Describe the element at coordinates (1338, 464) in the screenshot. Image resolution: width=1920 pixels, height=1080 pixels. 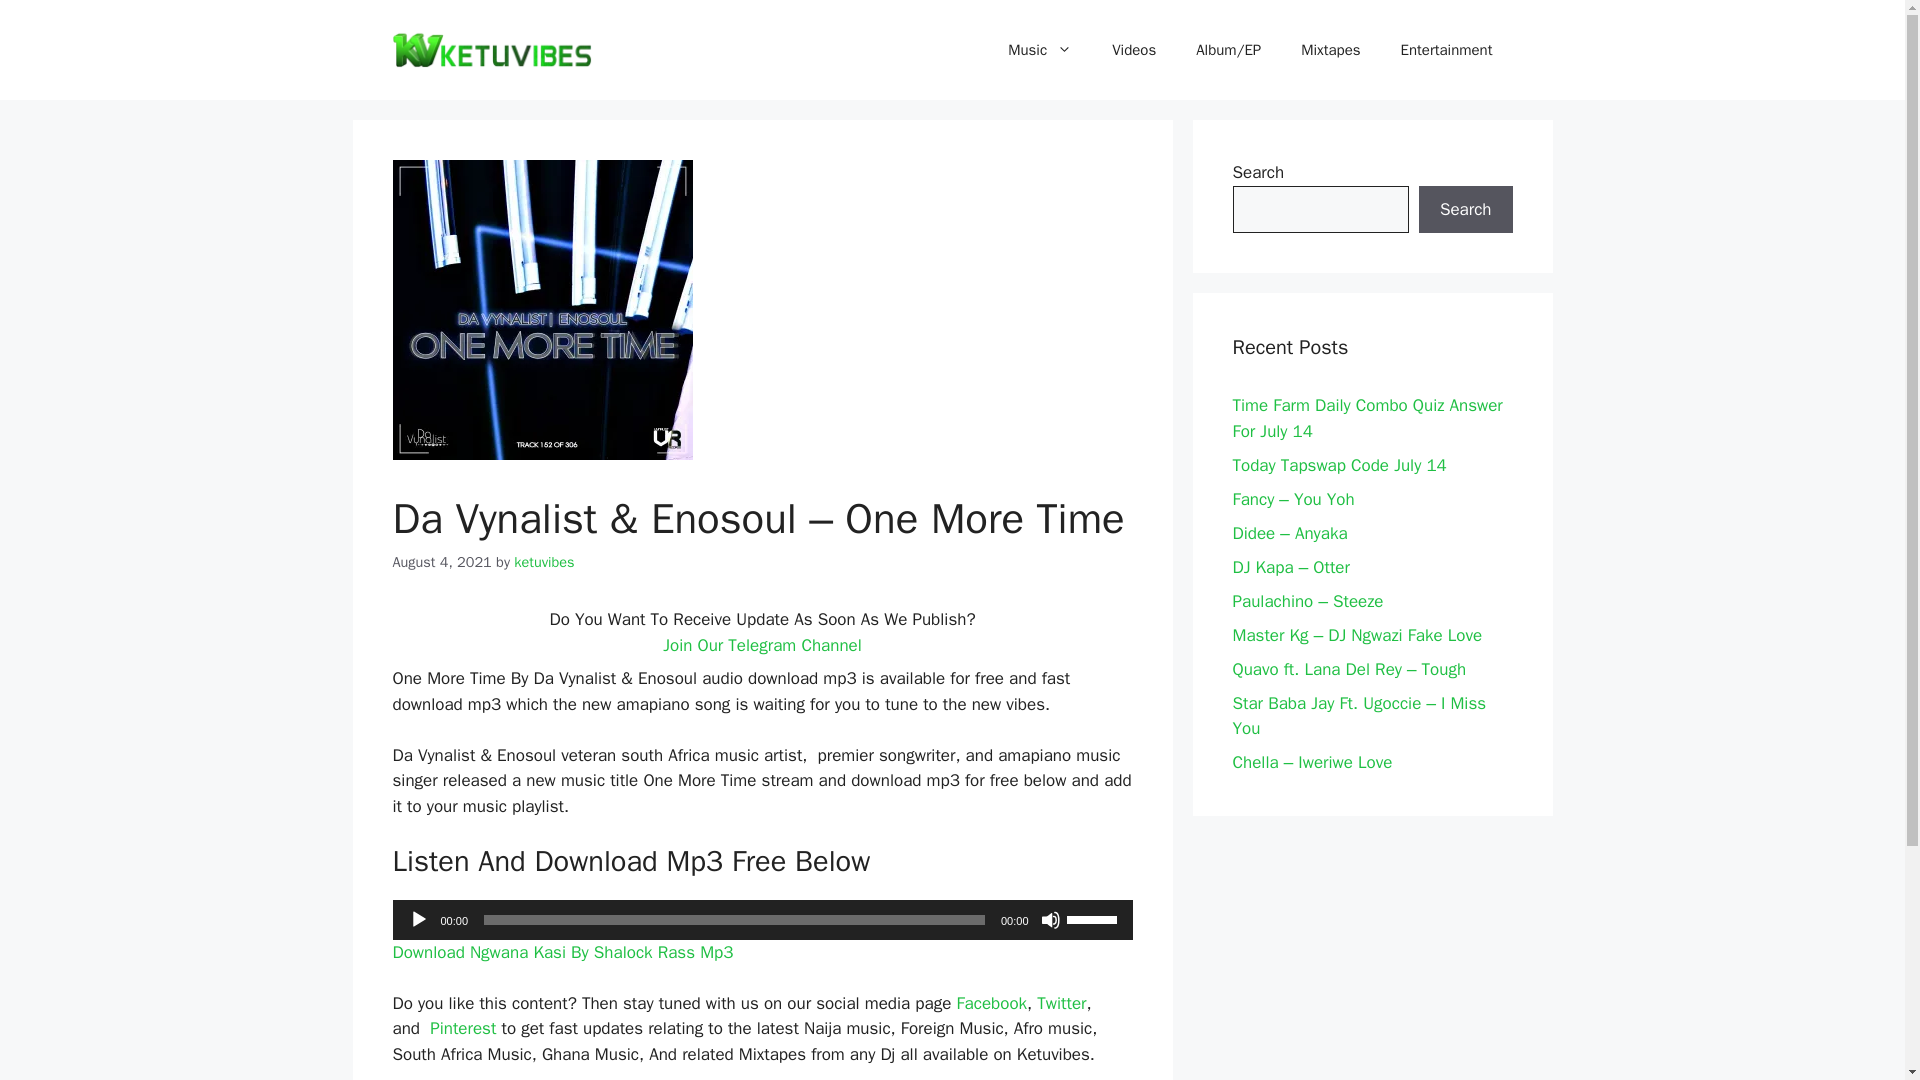
I see `Today Tapswap Code July 14` at that location.